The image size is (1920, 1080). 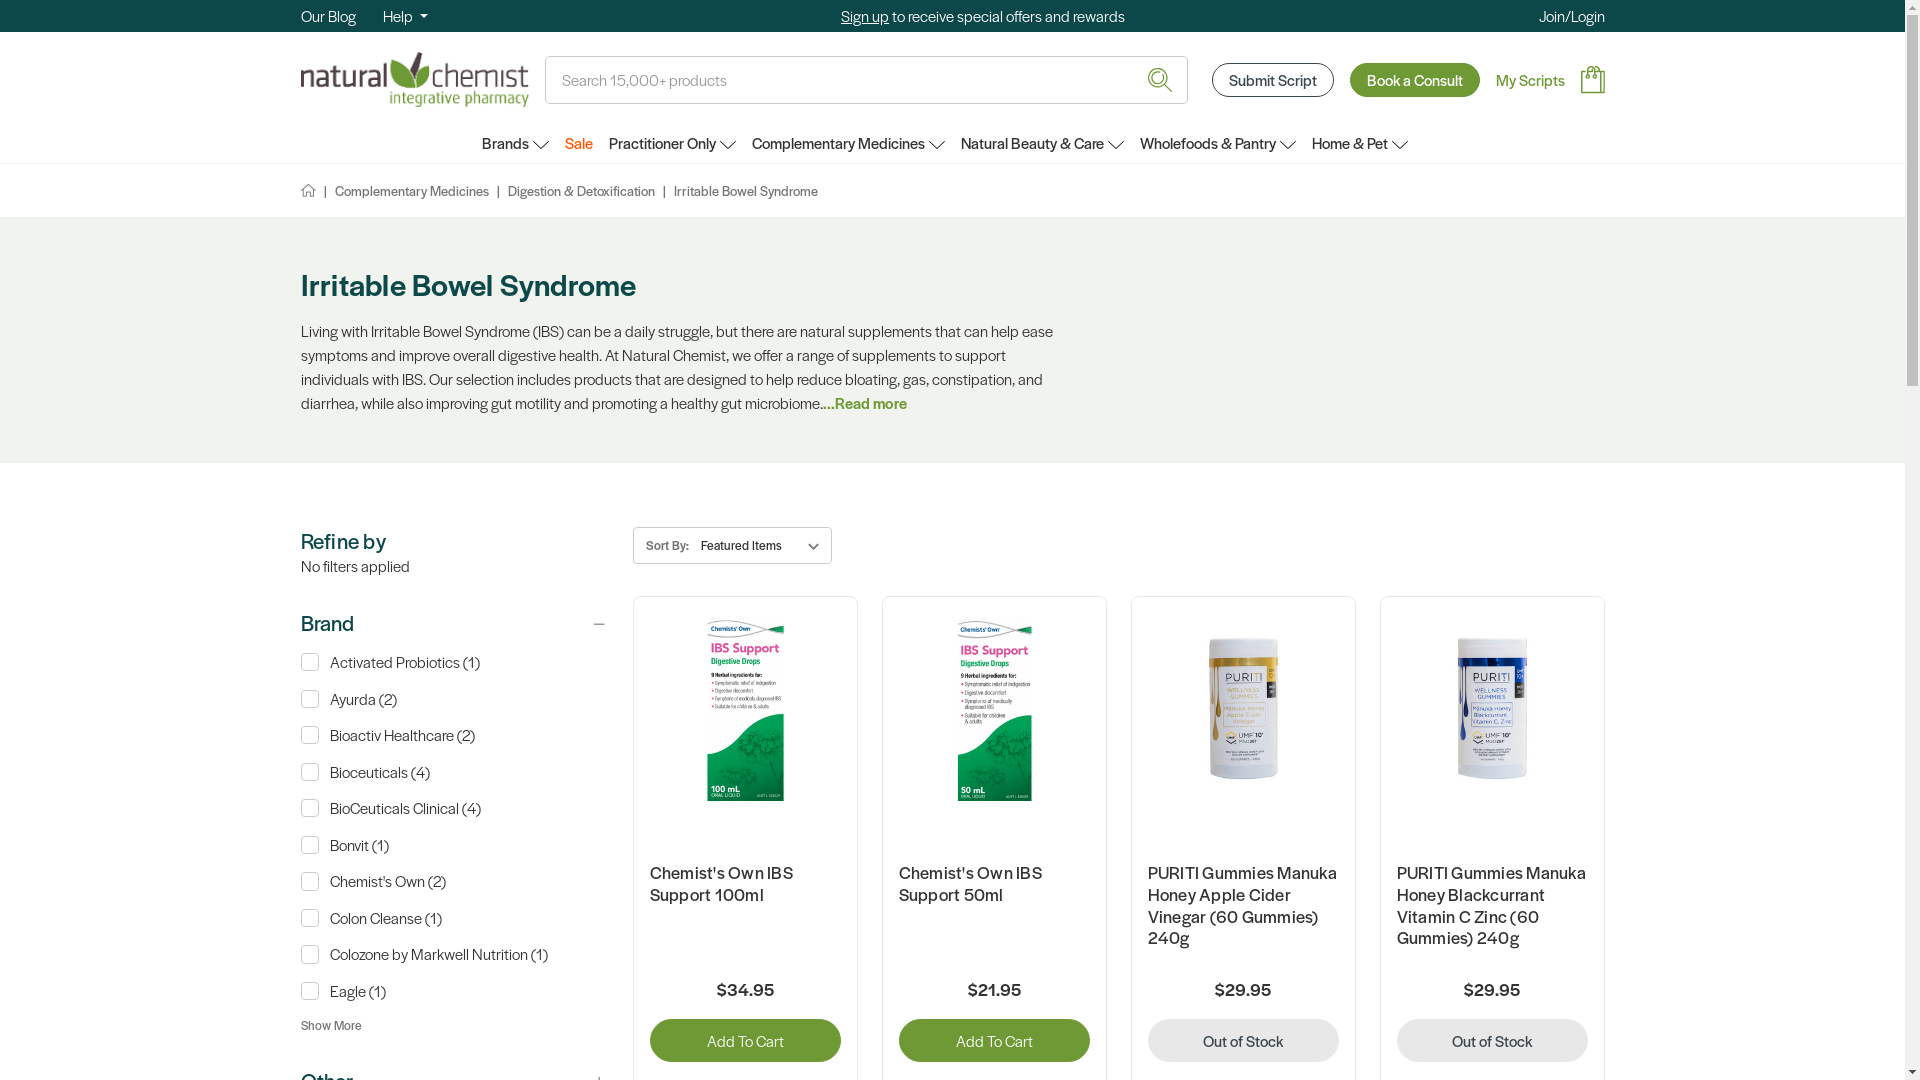 What do you see at coordinates (1273, 80) in the screenshot?
I see `Submit Script` at bounding box center [1273, 80].